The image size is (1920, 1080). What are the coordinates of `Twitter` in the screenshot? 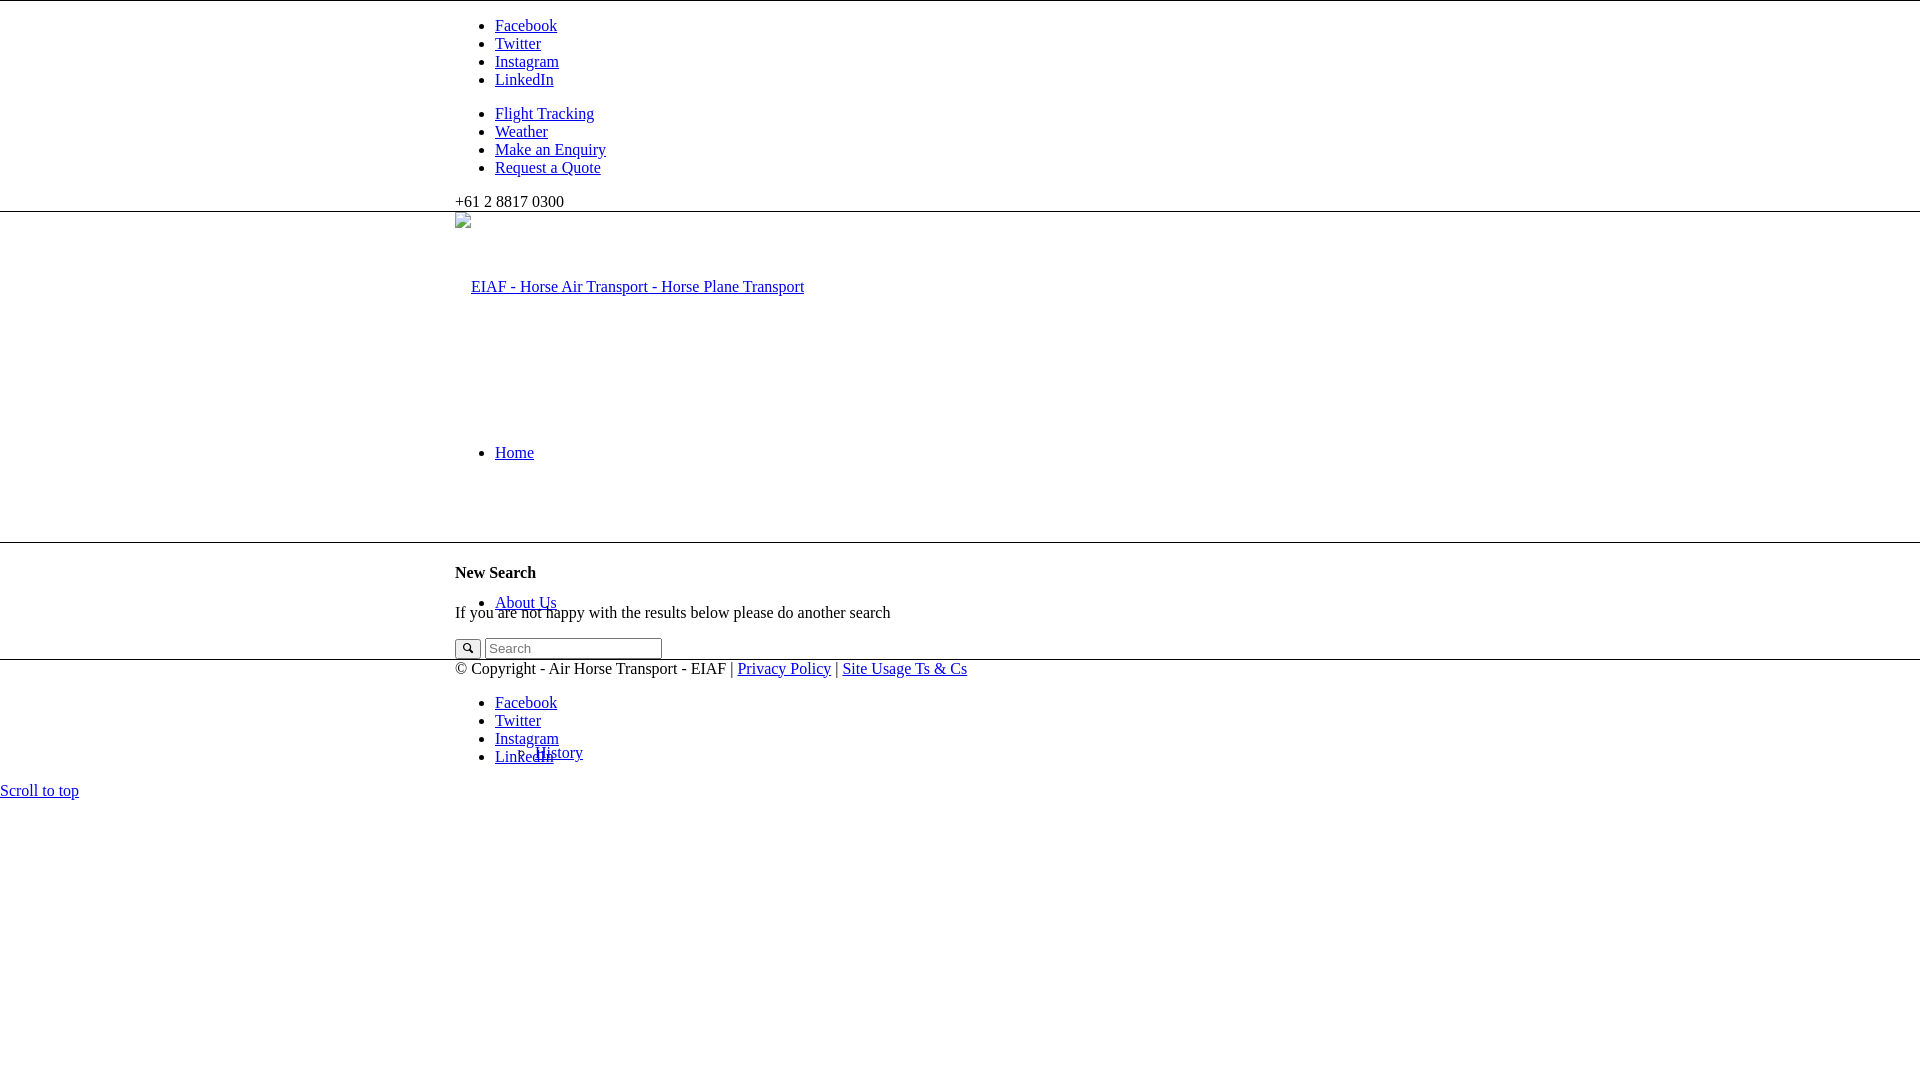 It's located at (518, 44).